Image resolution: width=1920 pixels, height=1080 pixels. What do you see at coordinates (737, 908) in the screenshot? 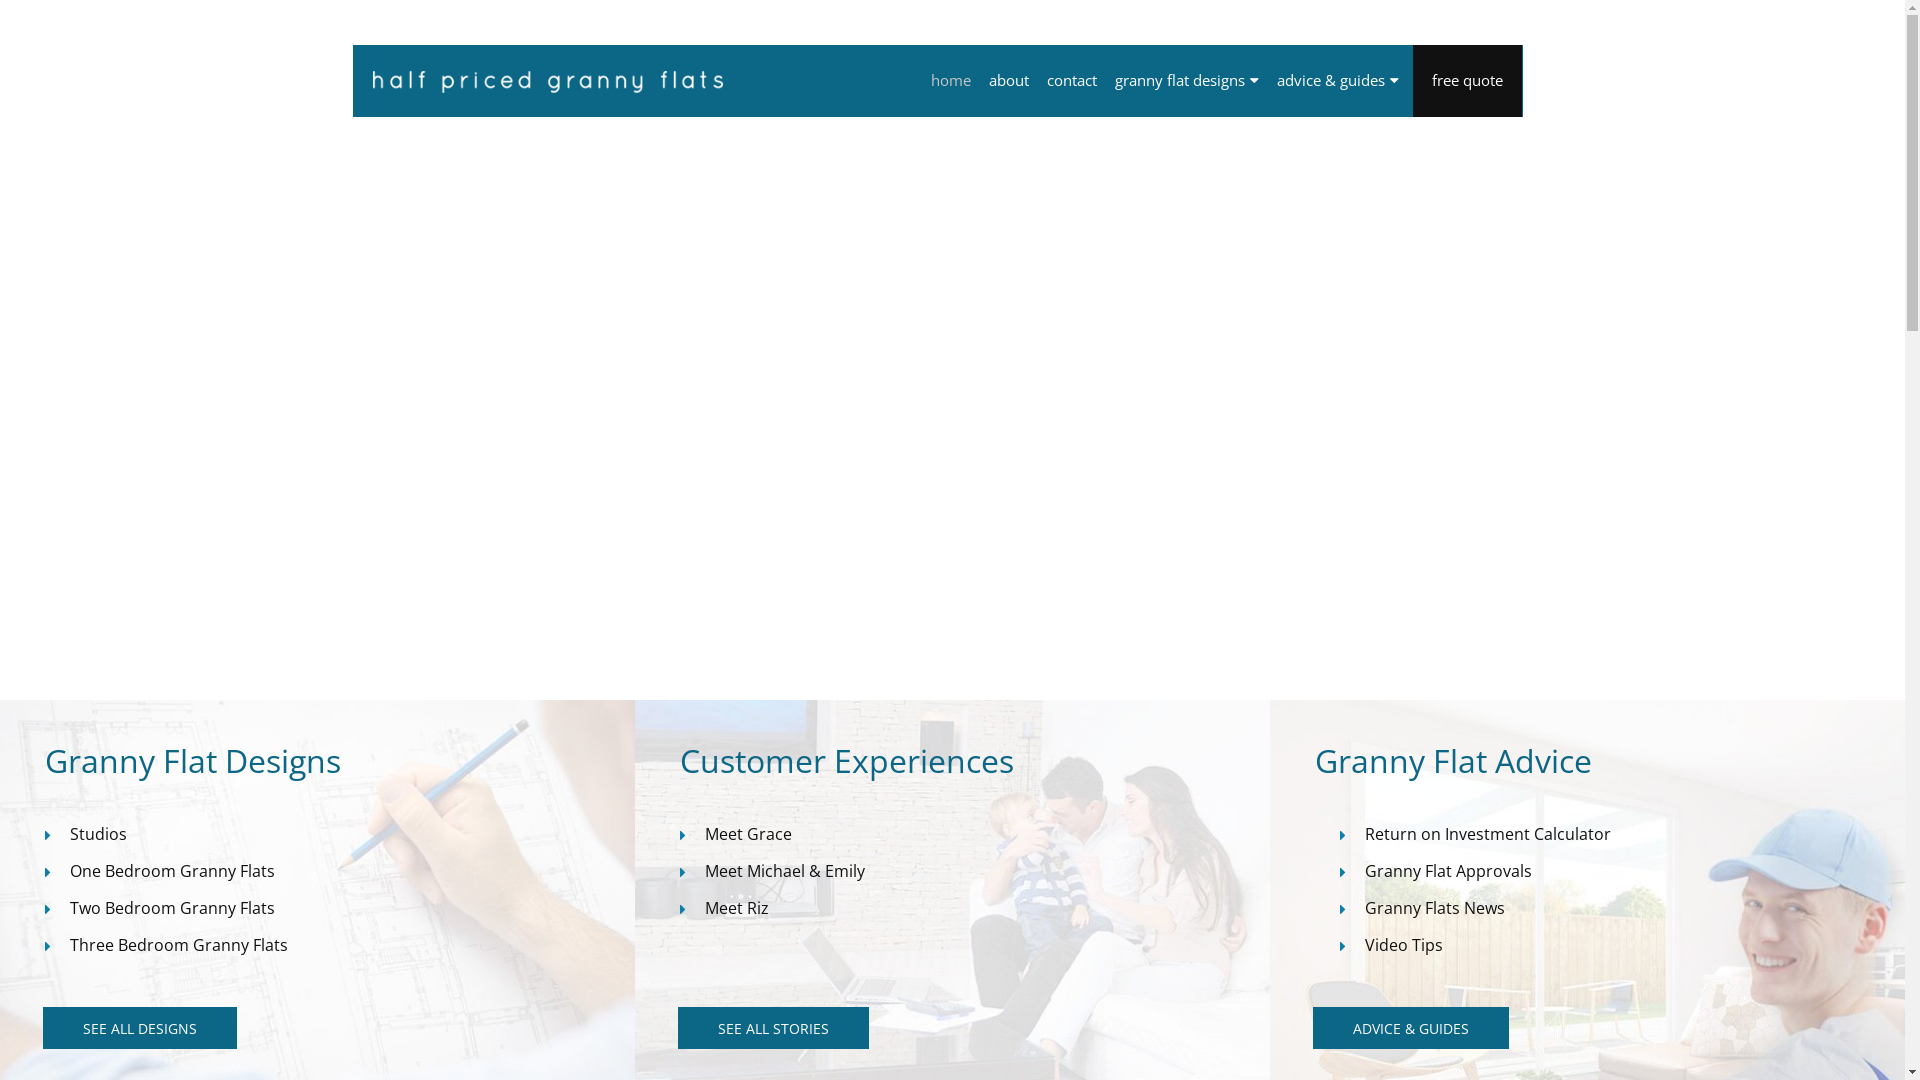
I see `Meet Riz` at bounding box center [737, 908].